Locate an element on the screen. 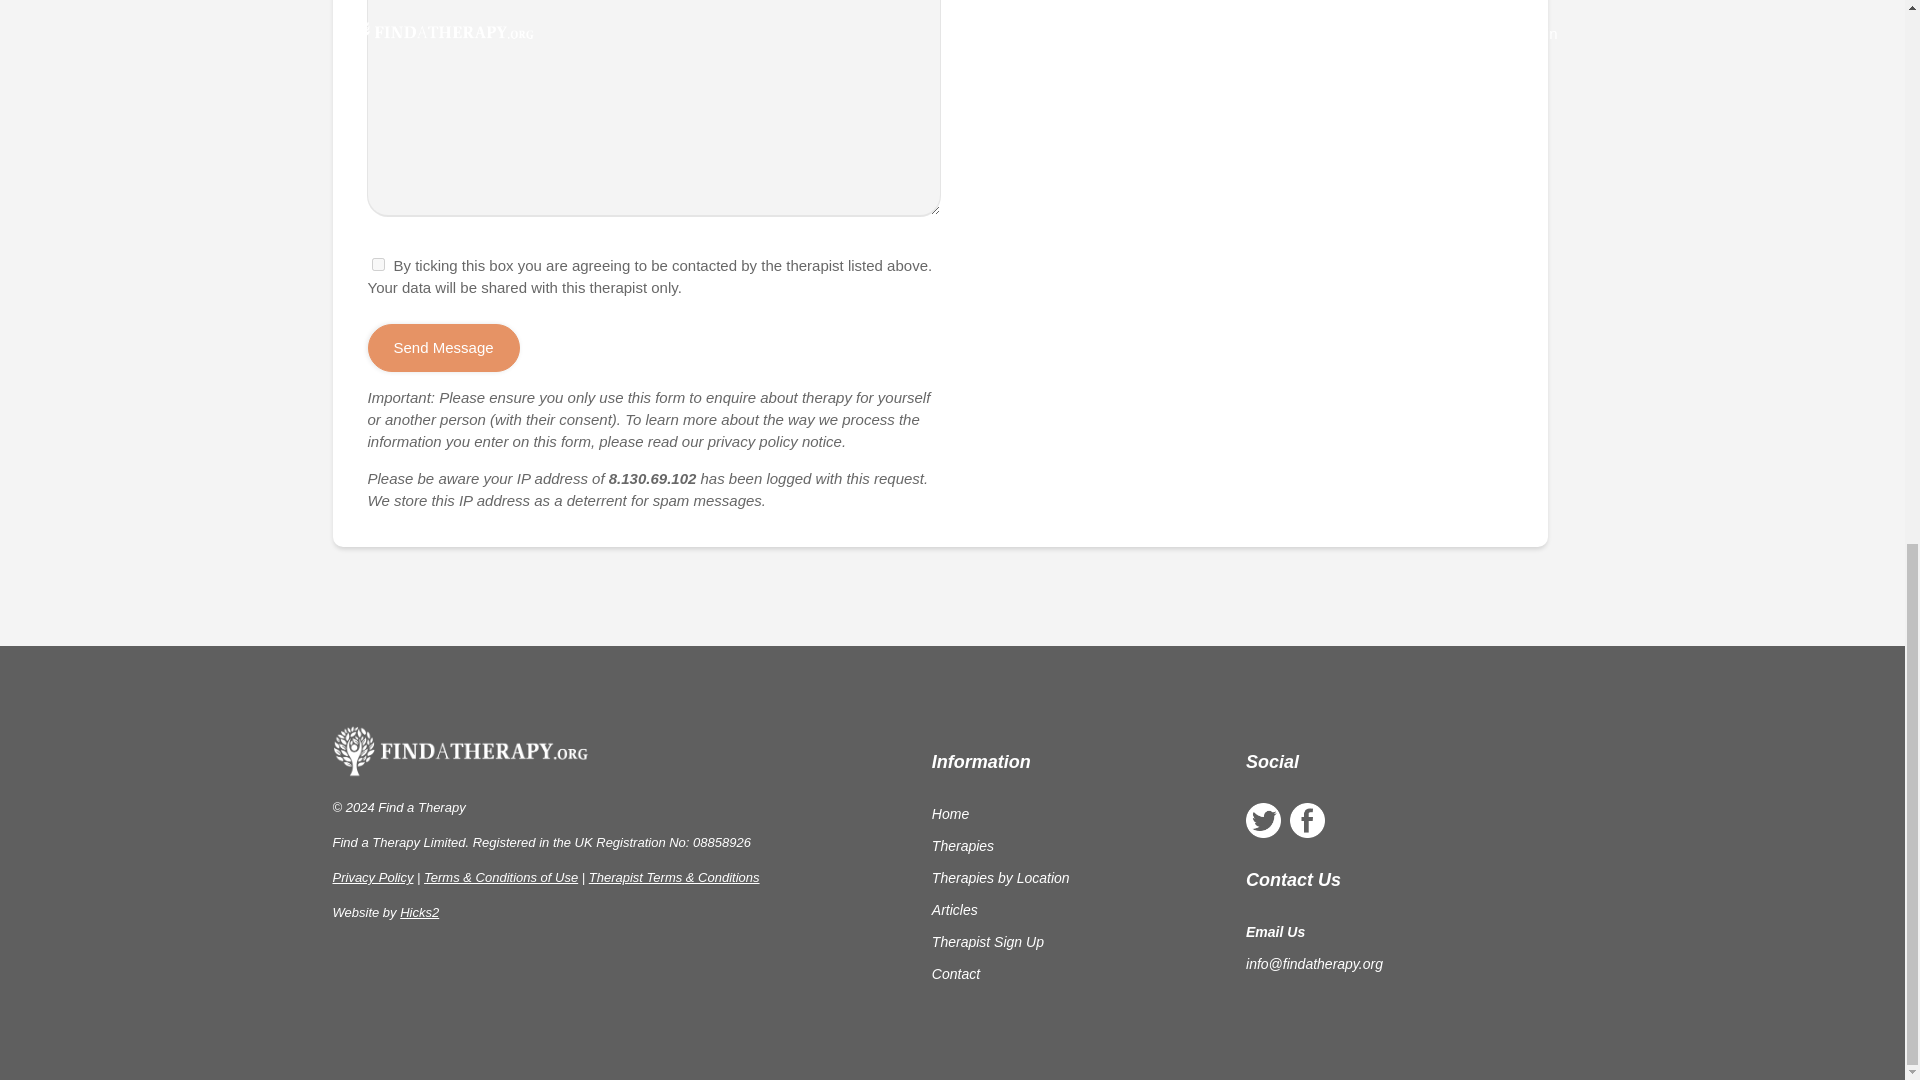  Therapies by Location is located at coordinates (1000, 878).